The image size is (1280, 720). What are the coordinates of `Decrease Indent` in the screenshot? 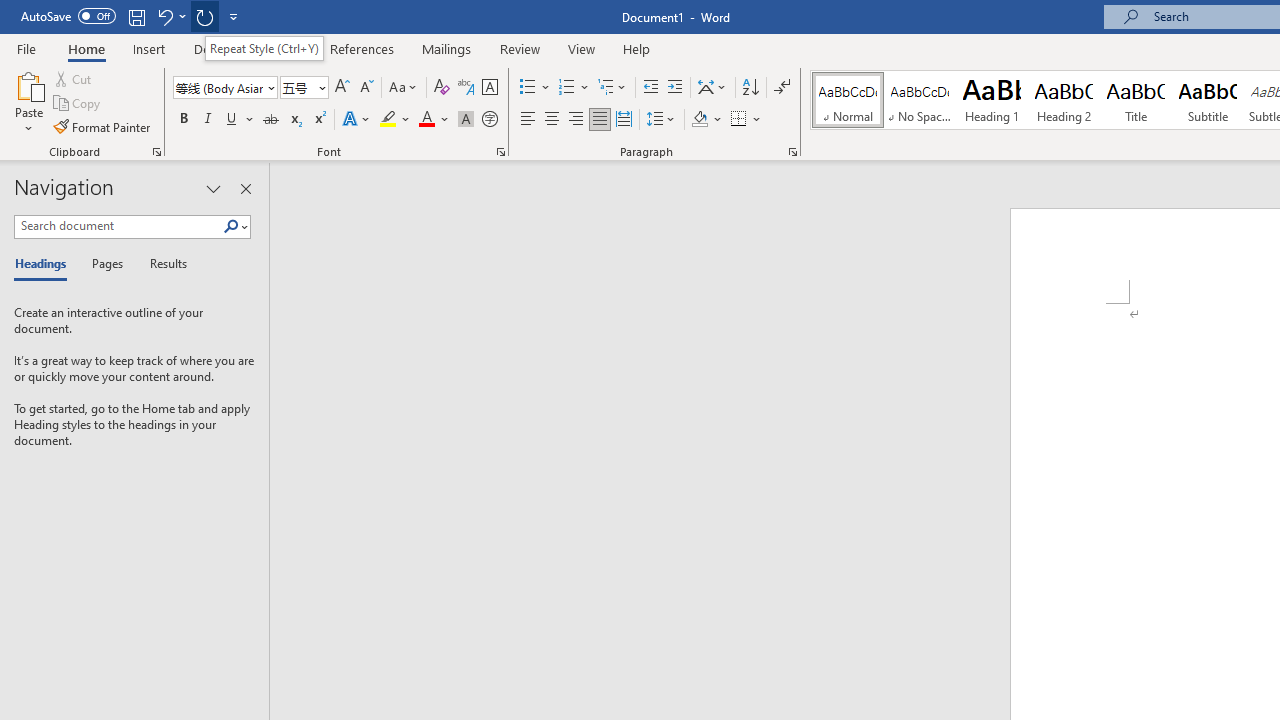 It's located at (650, 88).